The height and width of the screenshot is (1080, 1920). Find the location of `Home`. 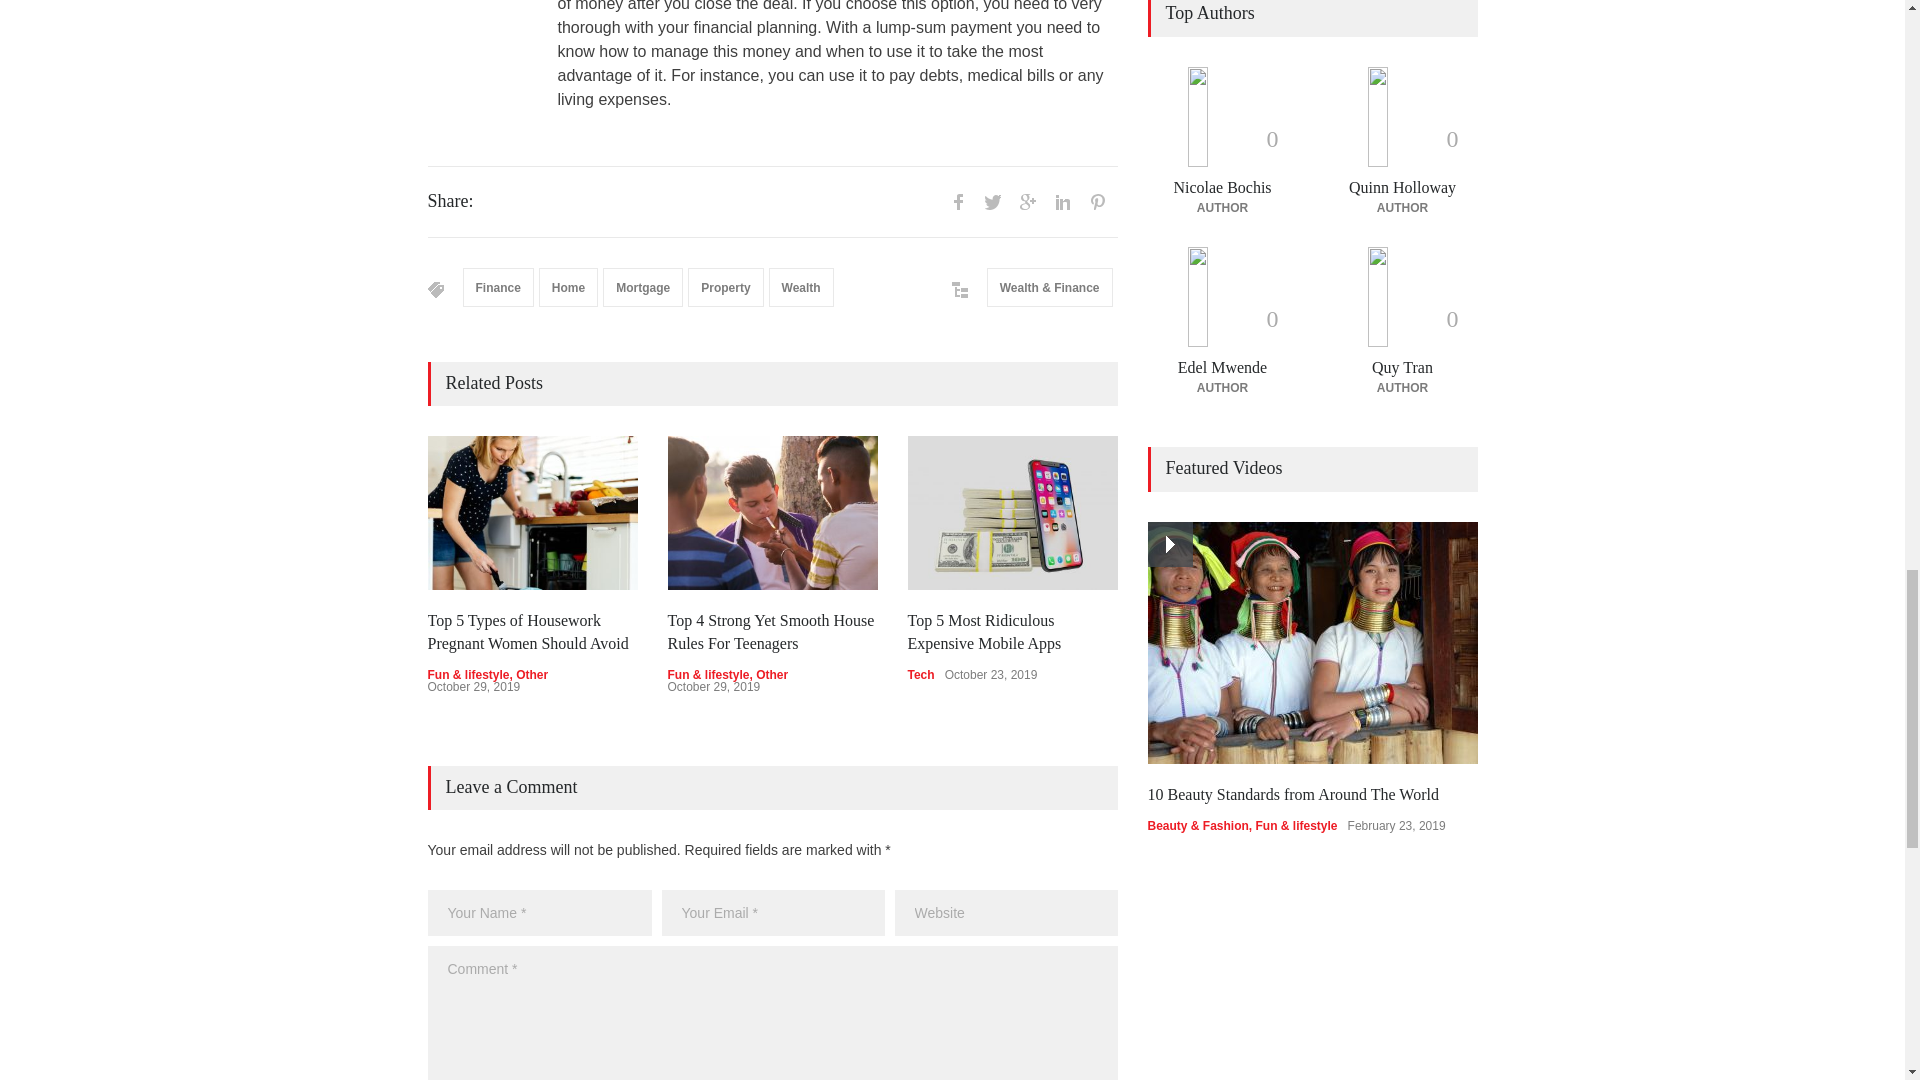

Home is located at coordinates (568, 286).